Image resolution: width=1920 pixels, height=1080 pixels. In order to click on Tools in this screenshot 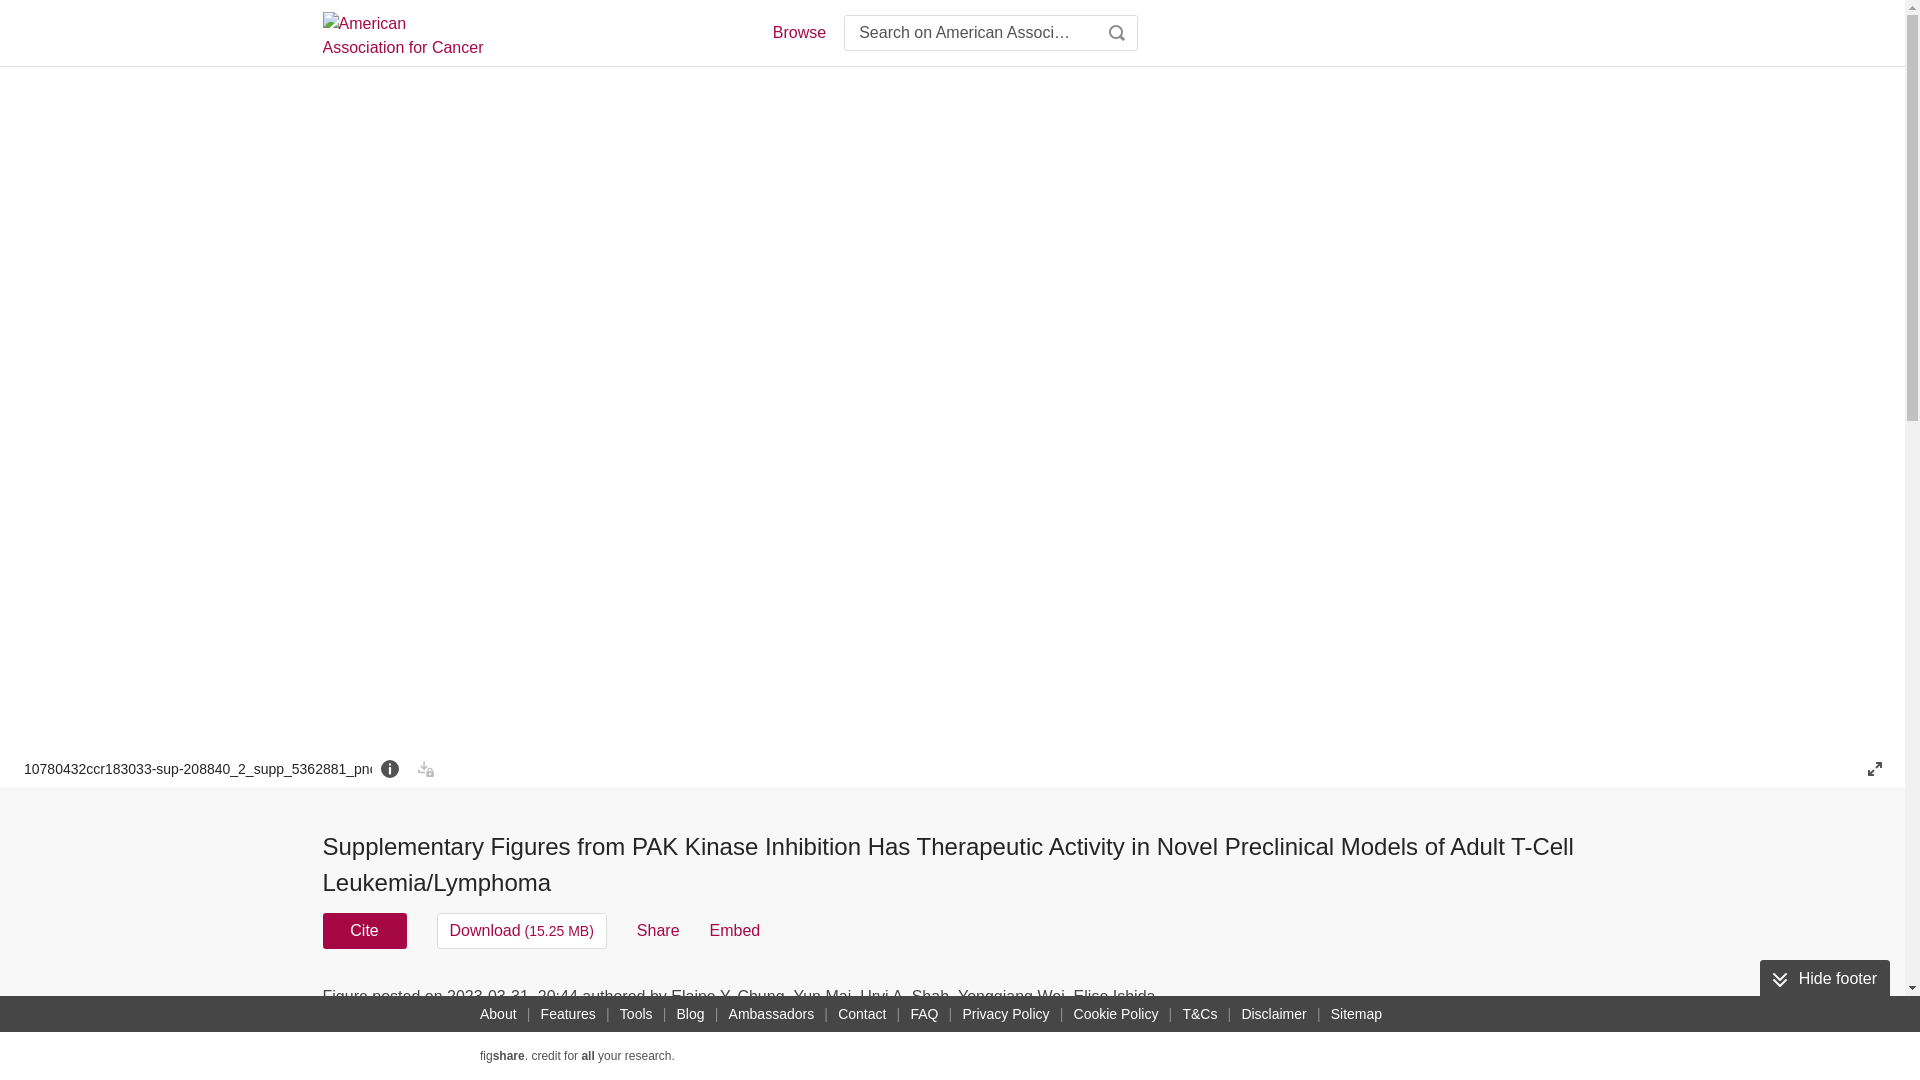, I will do `click(636, 1014)`.